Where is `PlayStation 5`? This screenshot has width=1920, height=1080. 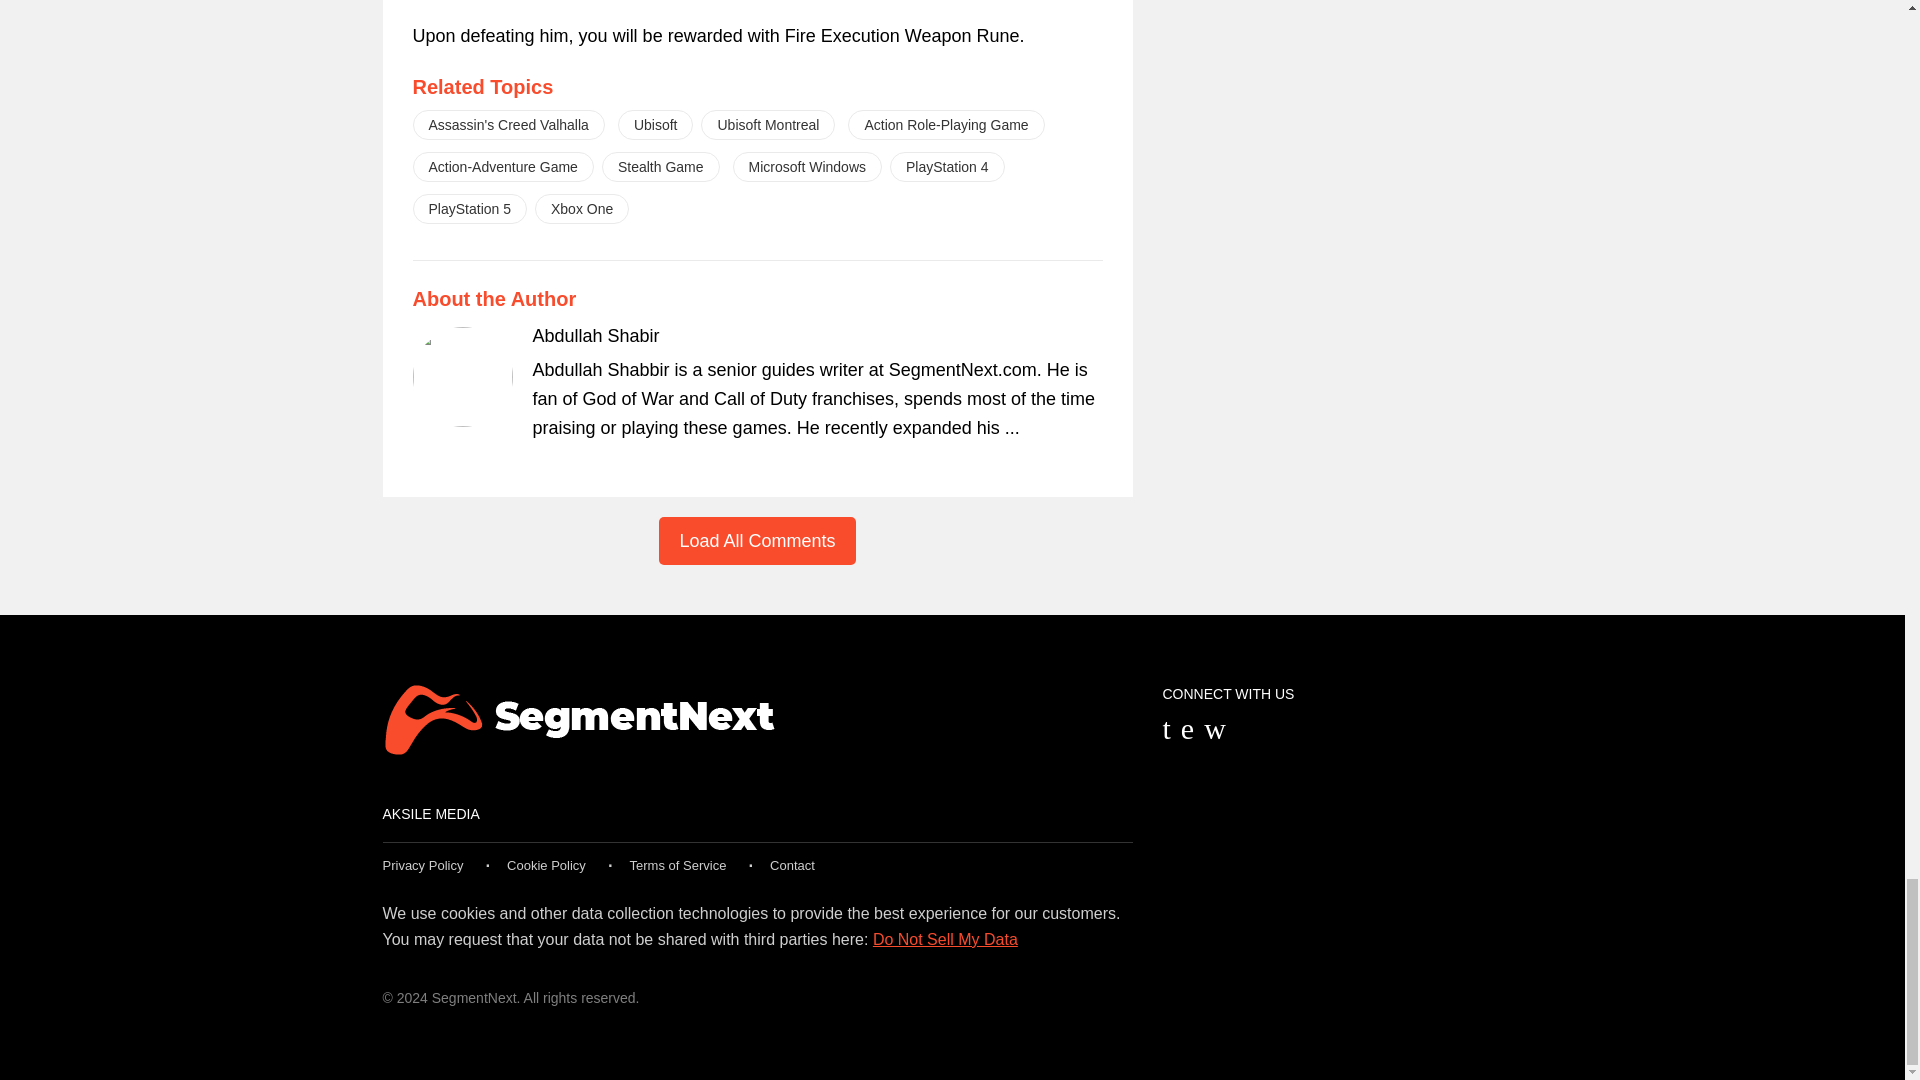
PlayStation 5 is located at coordinates (469, 208).